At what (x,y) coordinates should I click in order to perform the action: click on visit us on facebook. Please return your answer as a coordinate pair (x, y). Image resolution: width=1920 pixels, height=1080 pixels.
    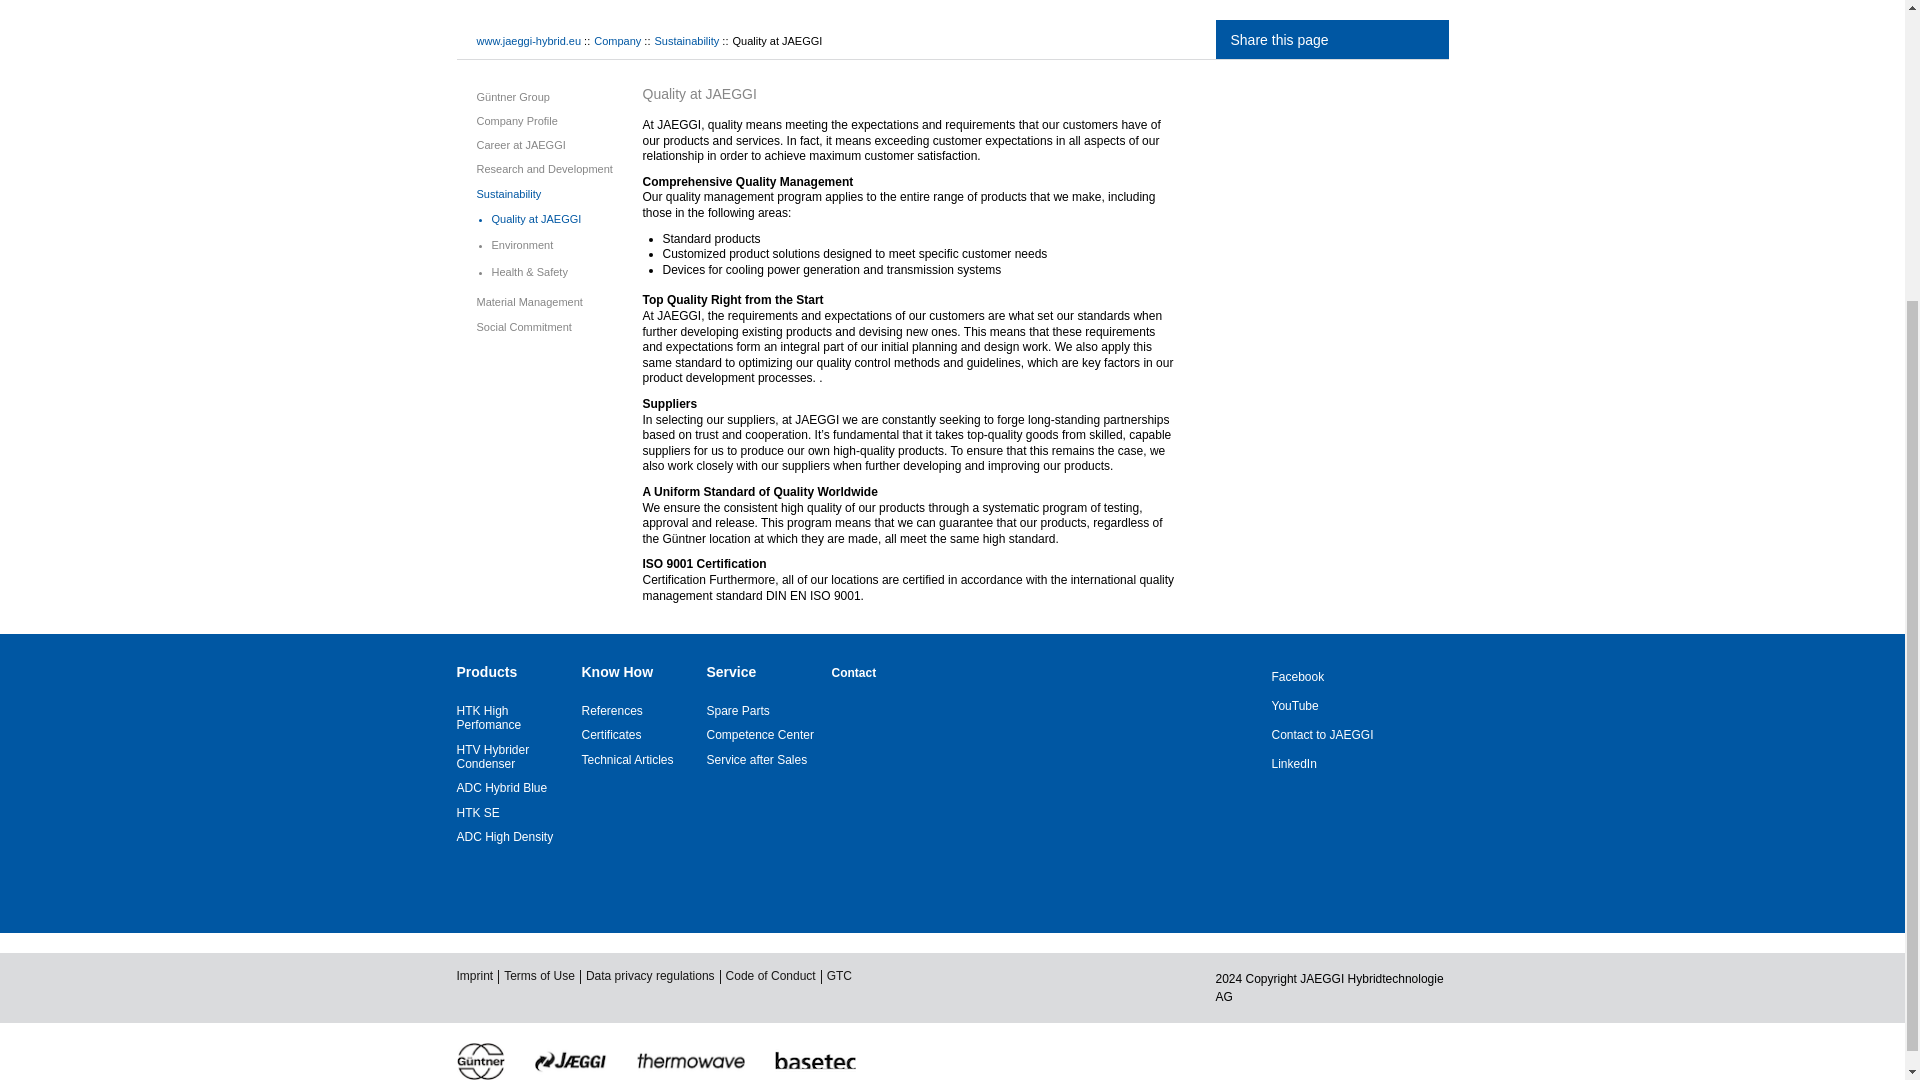
    Looking at the image, I should click on (1332, 677).